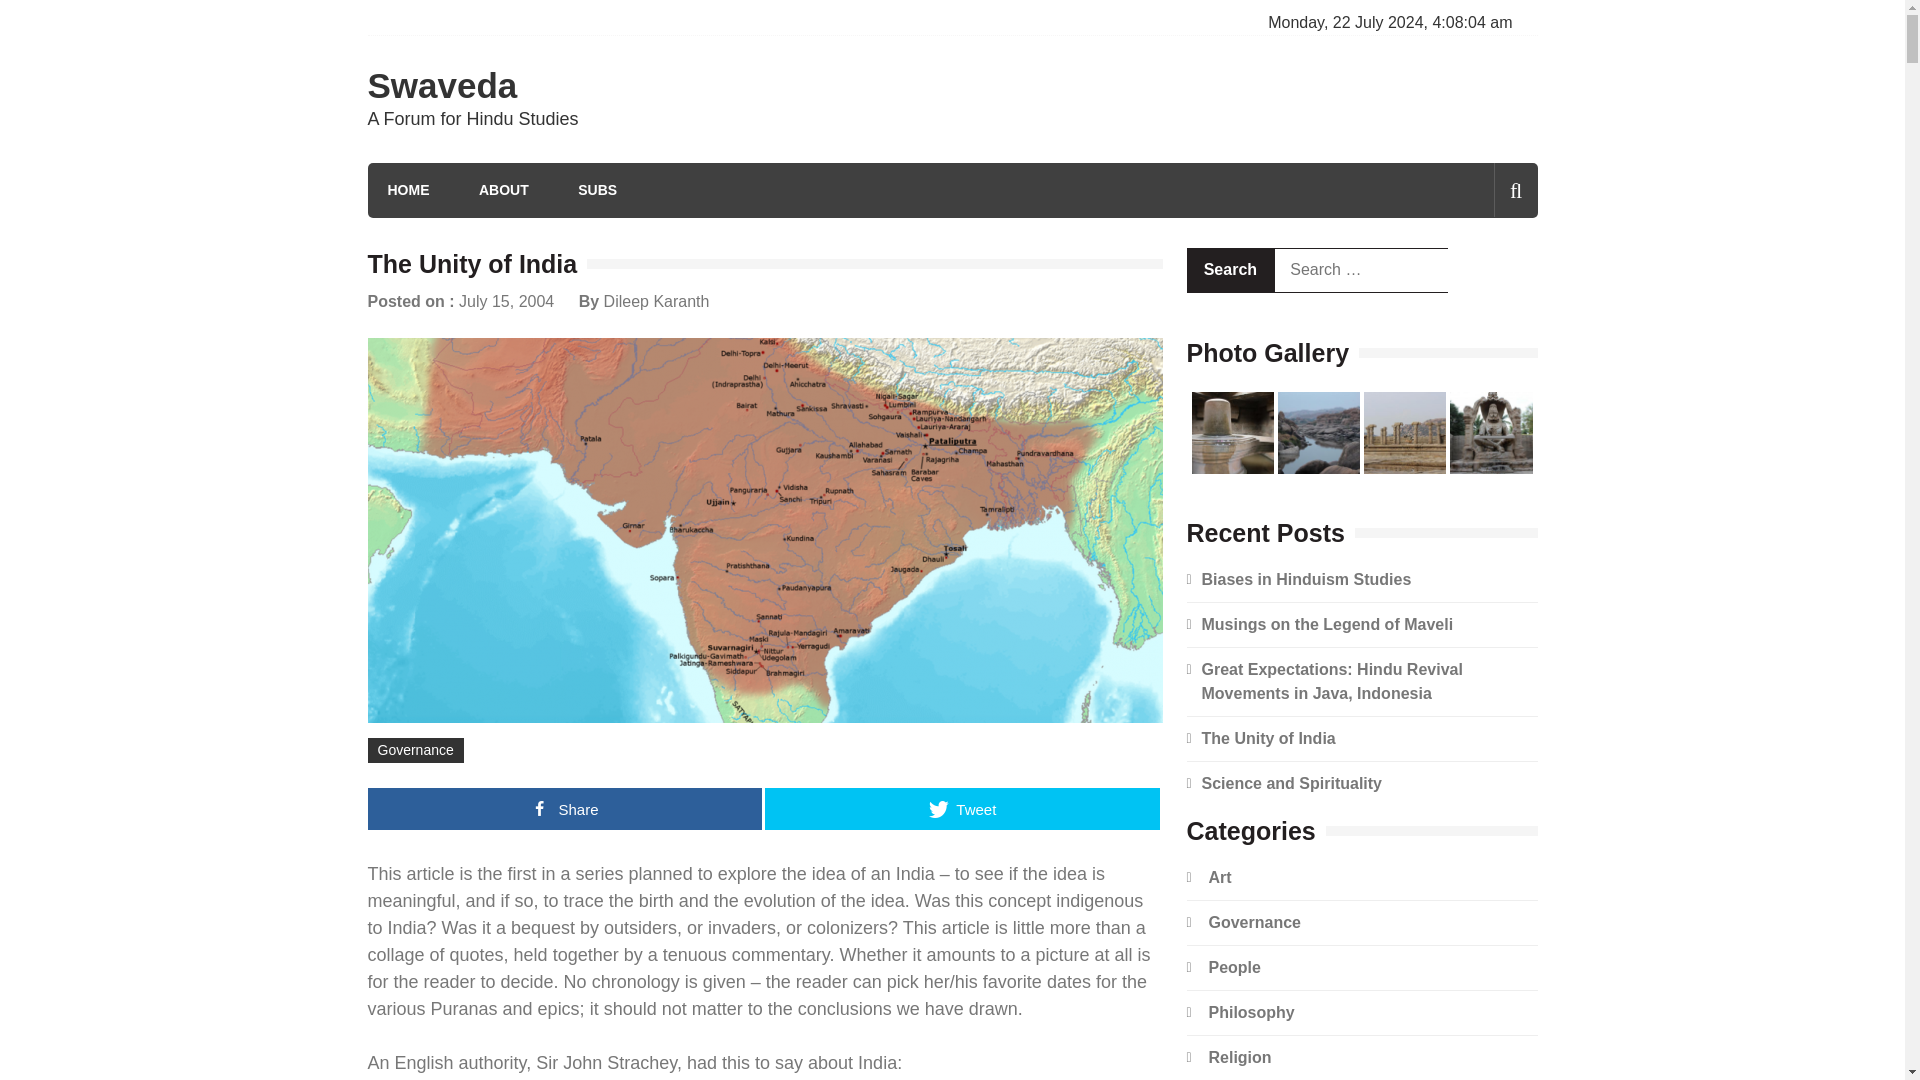 This screenshot has width=1920, height=1080. I want to click on Posts by Dileep Karanth, so click(657, 300).